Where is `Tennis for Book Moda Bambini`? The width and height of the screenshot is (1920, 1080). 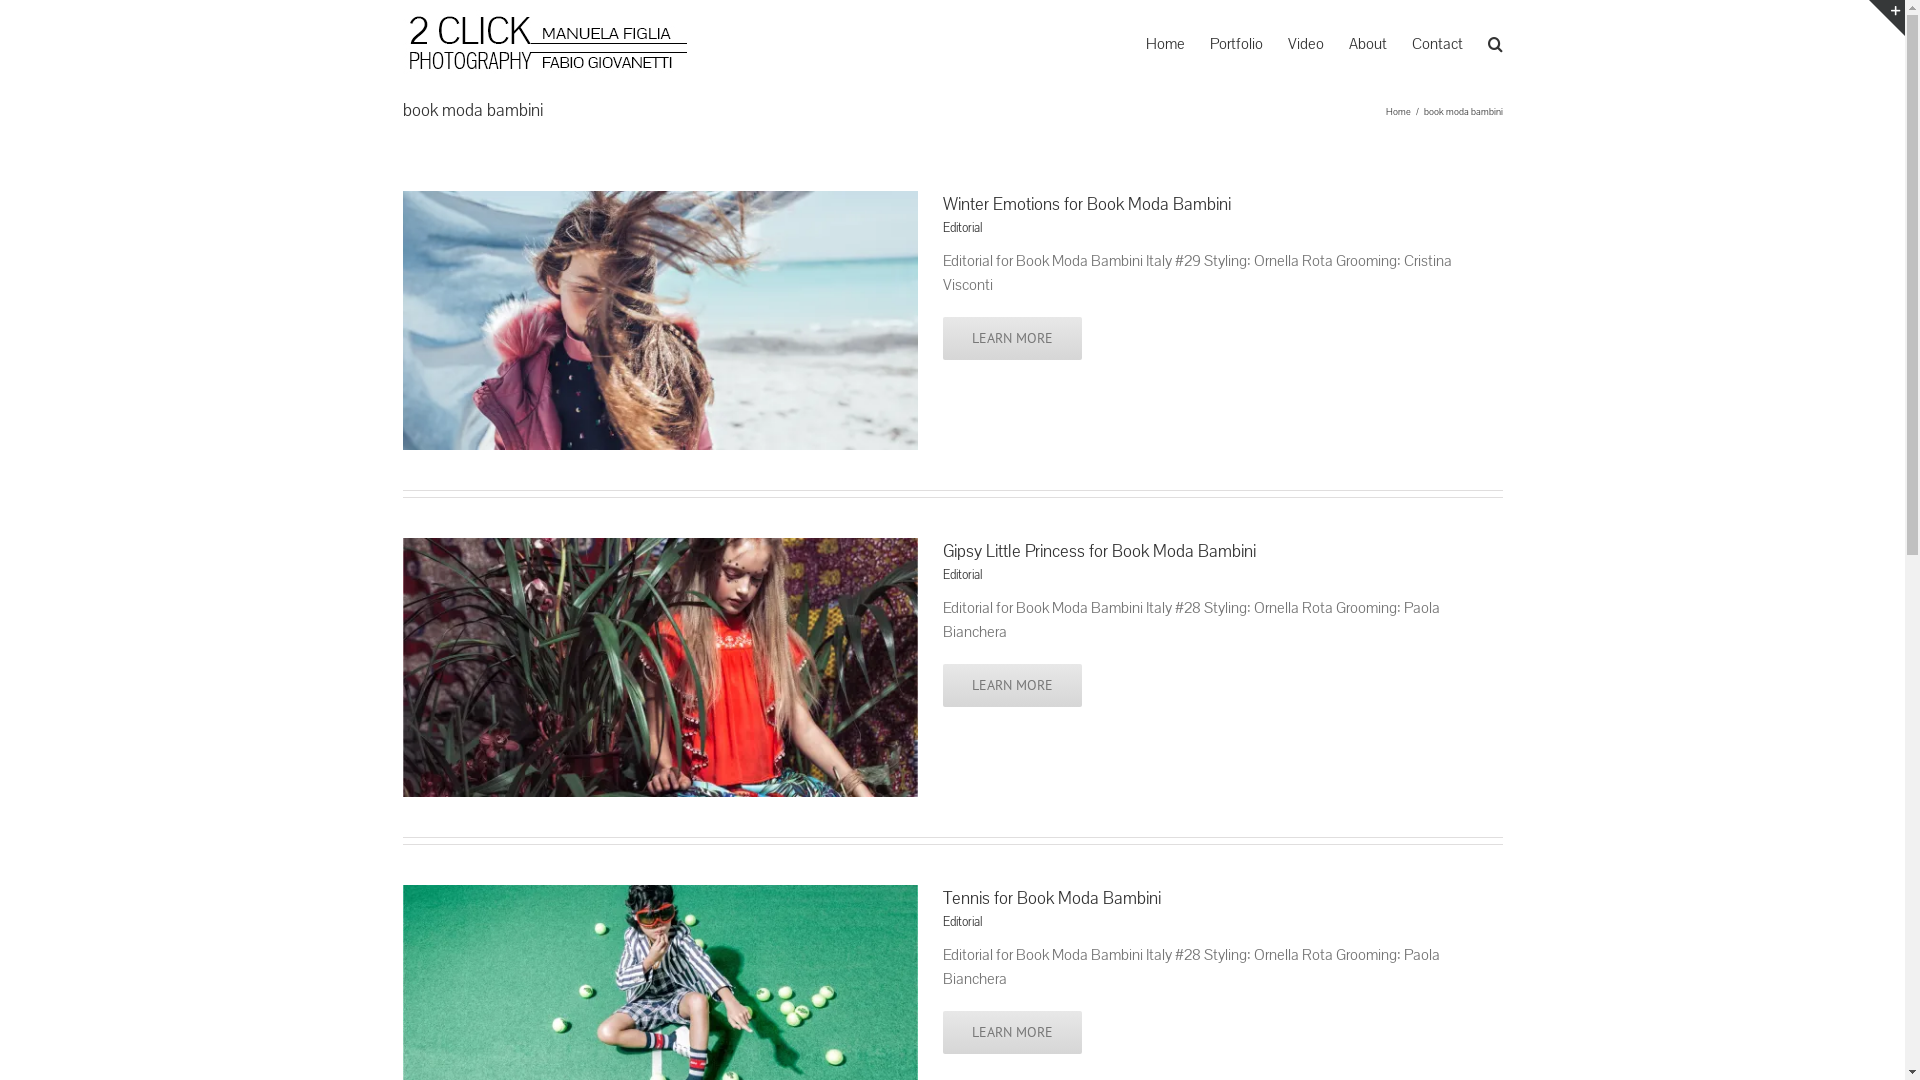 Tennis for Book Moda Bambini is located at coordinates (1051, 898).